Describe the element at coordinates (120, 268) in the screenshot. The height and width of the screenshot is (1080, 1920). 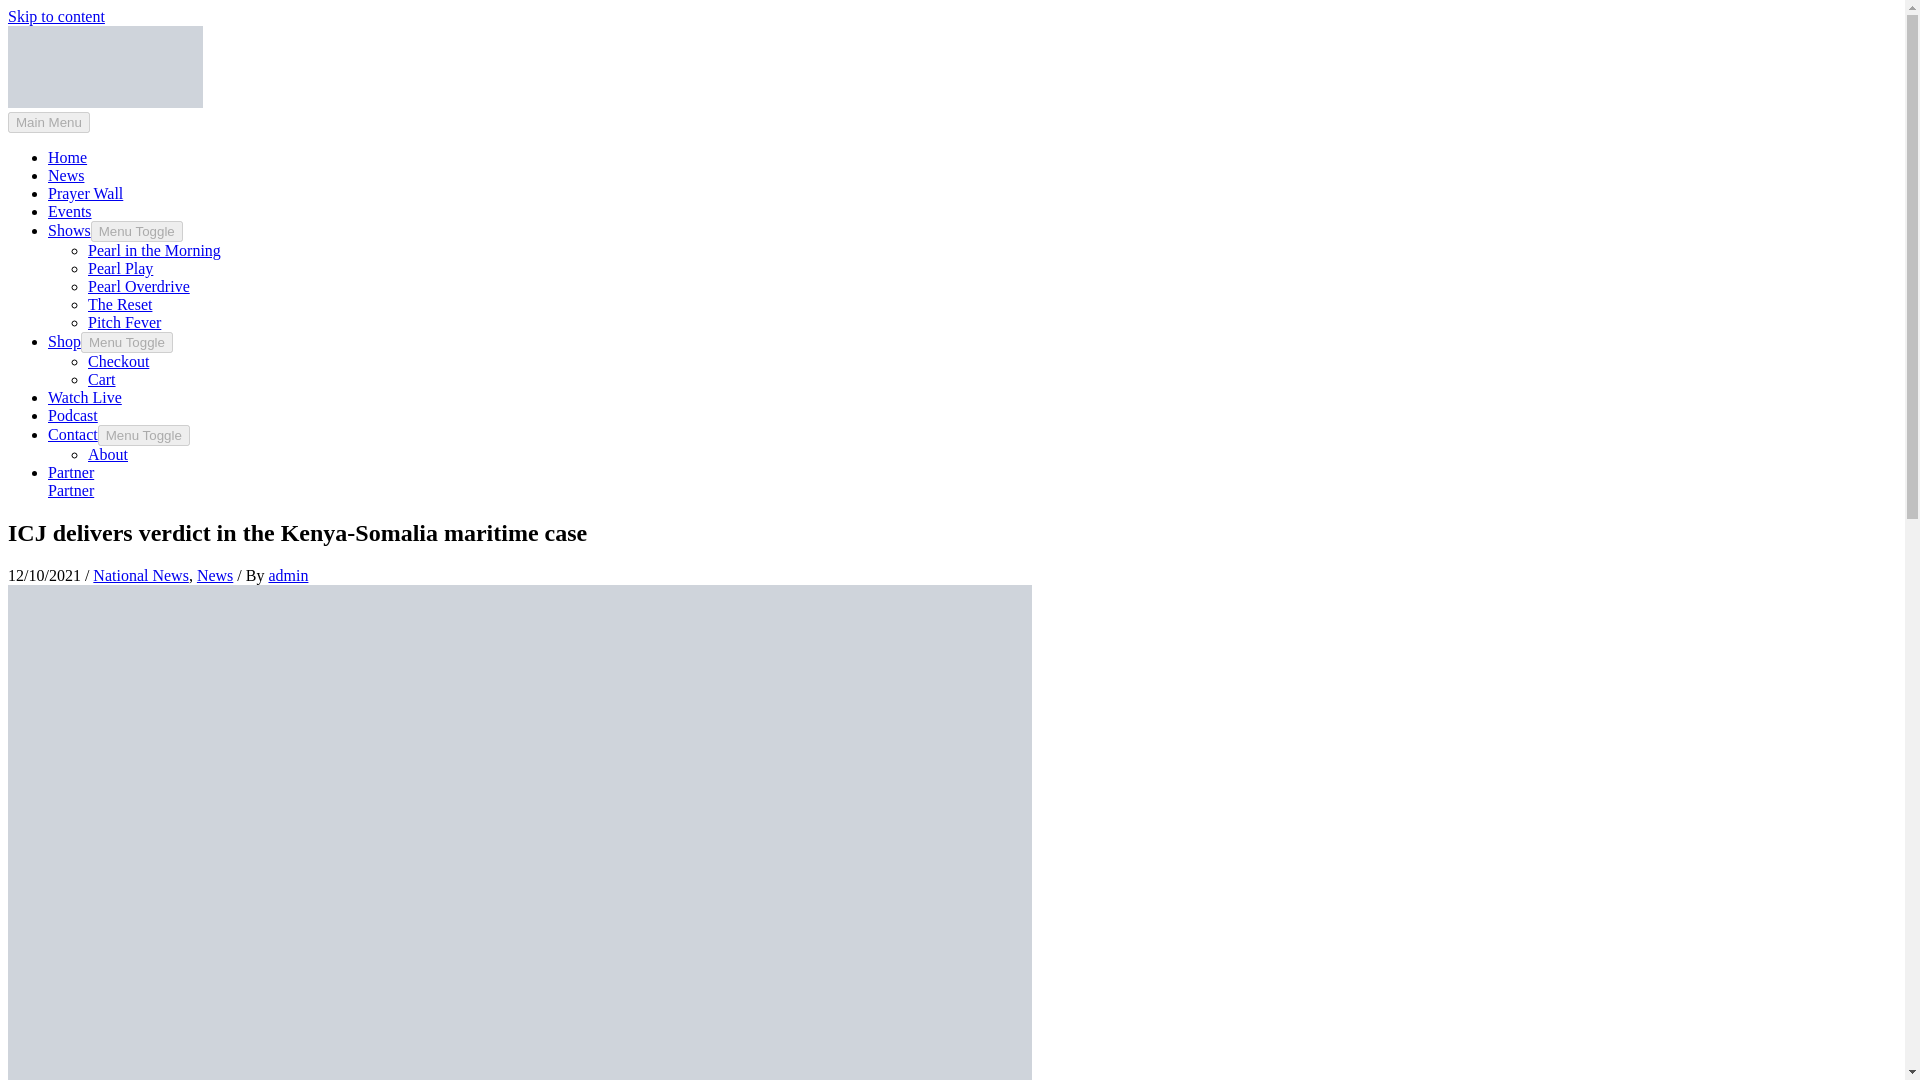
I see `Pearl Play` at that location.